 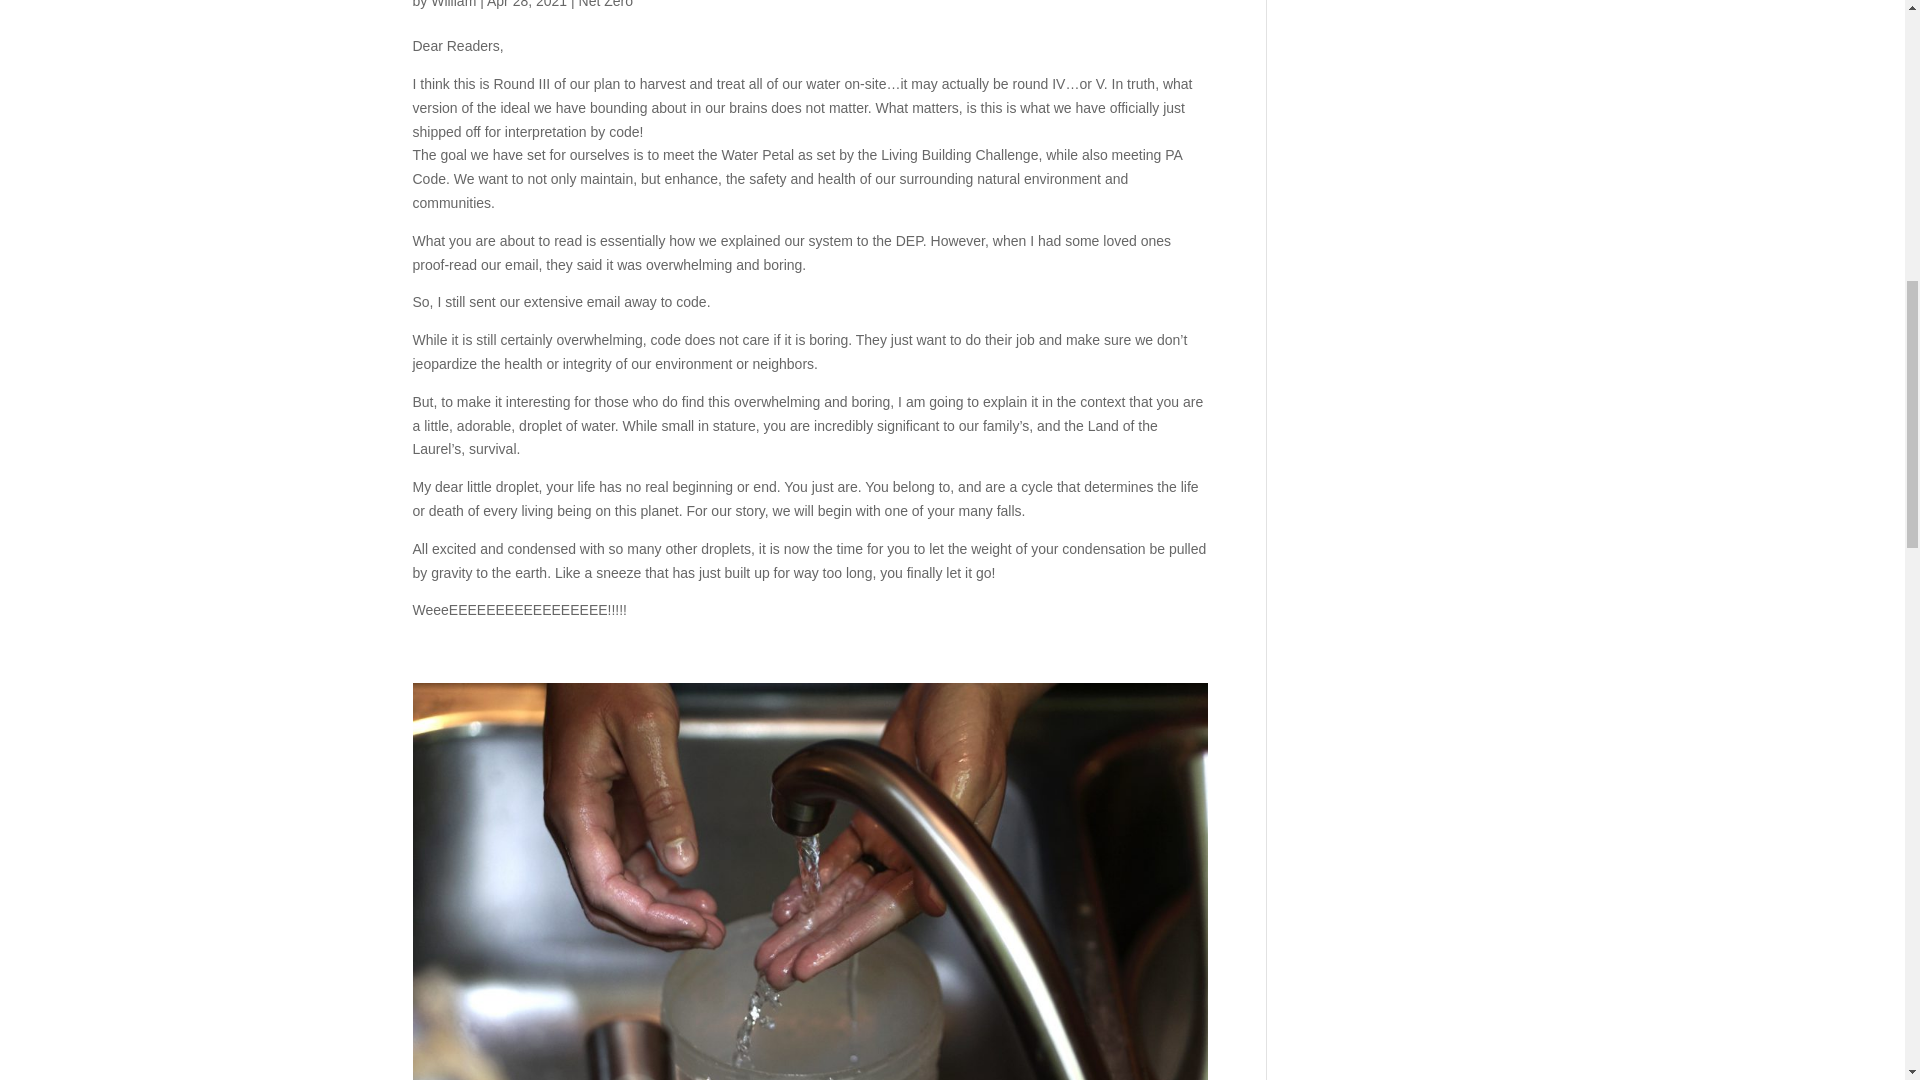 I want to click on William, so click(x=453, y=4).